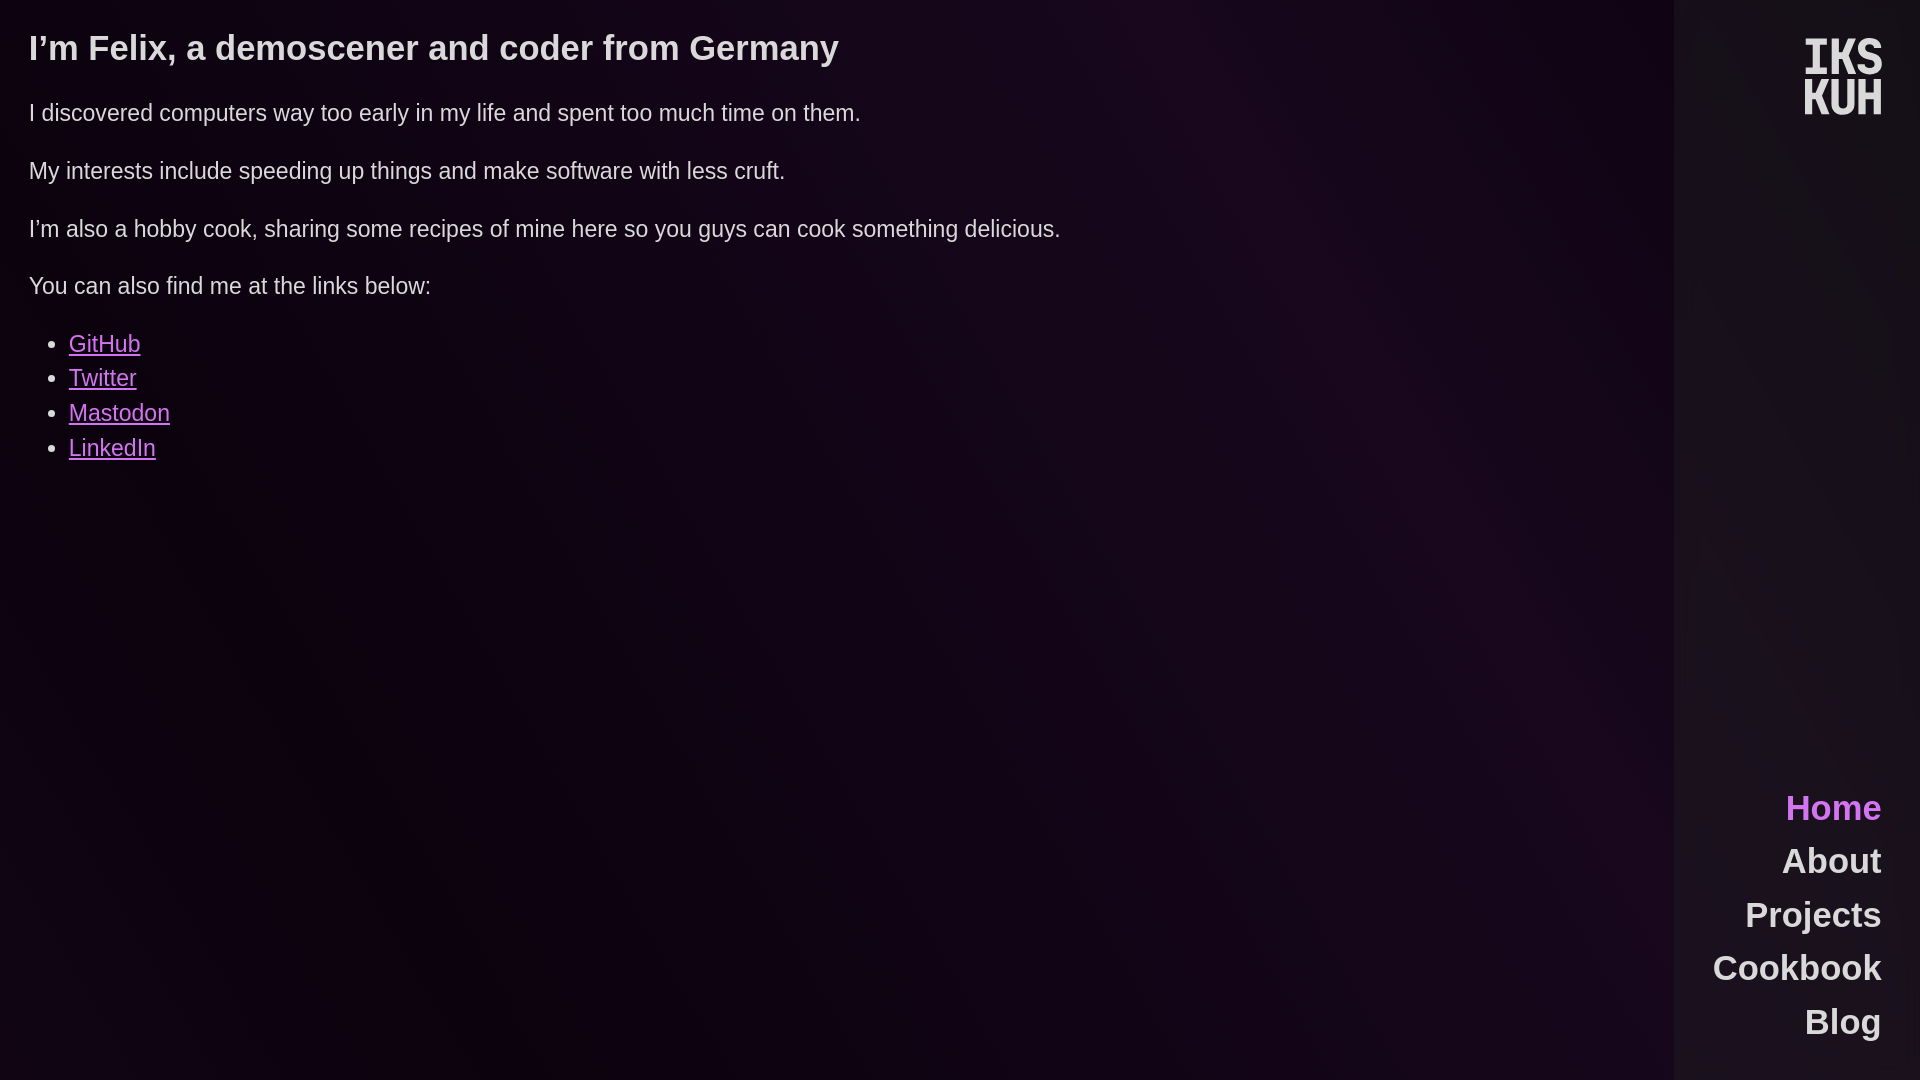 This screenshot has height=1080, width=1920. Describe the element at coordinates (1833, 808) in the screenshot. I see `Home` at that location.